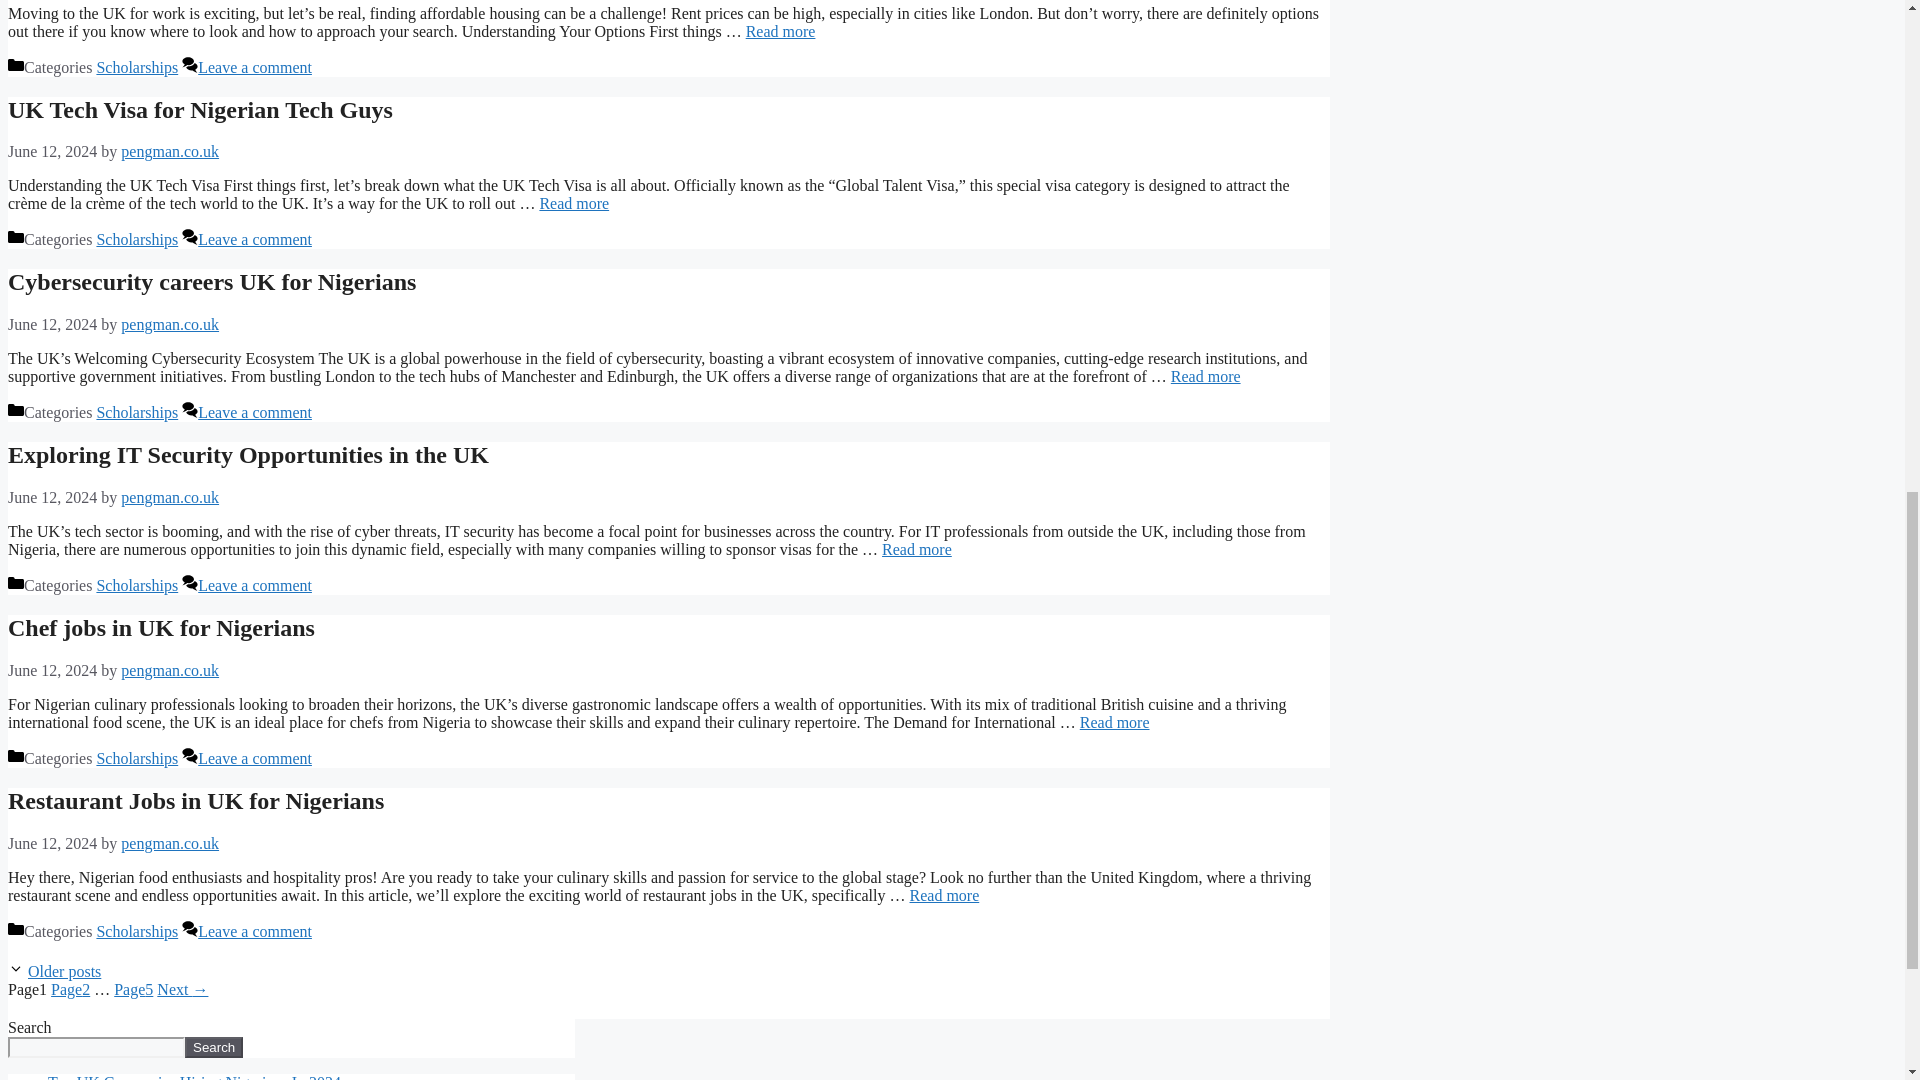 The image size is (1920, 1080). I want to click on Scholarships, so click(137, 240).